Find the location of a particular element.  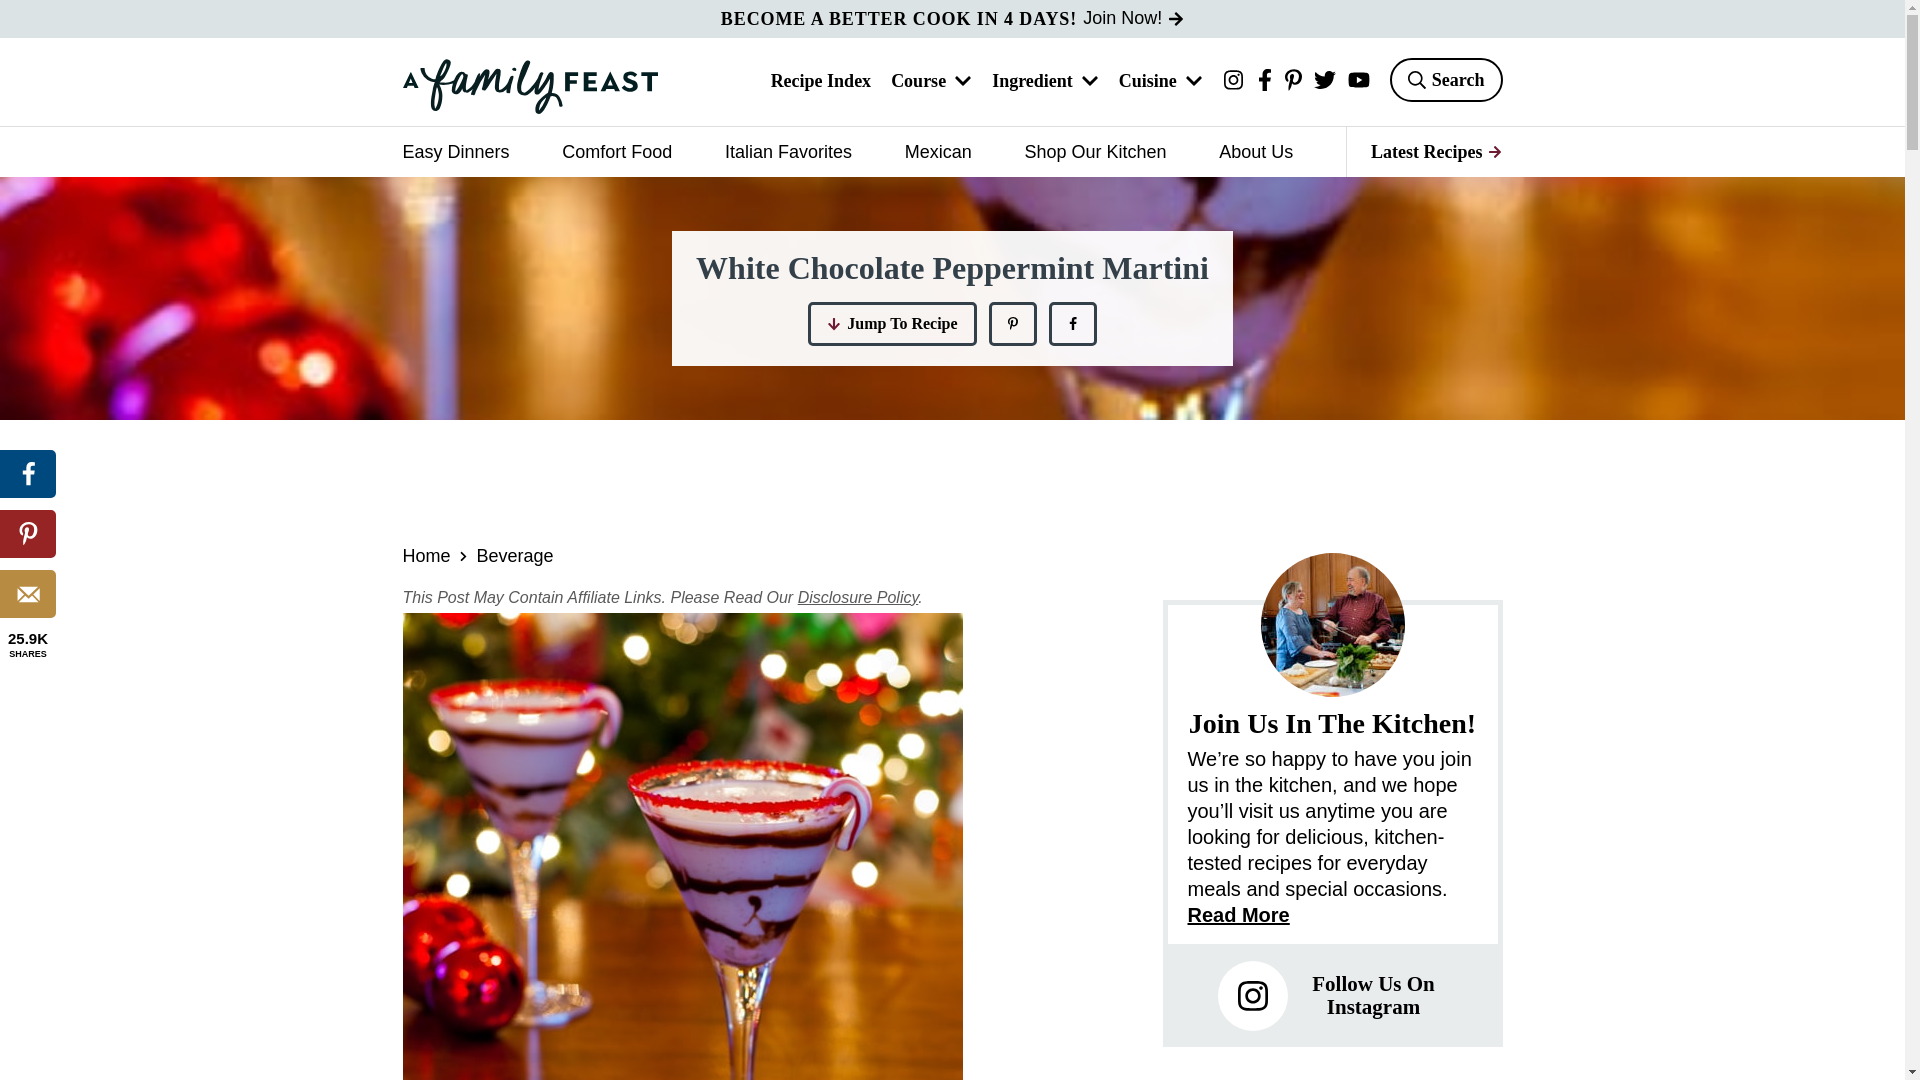

Send over email is located at coordinates (28, 594).